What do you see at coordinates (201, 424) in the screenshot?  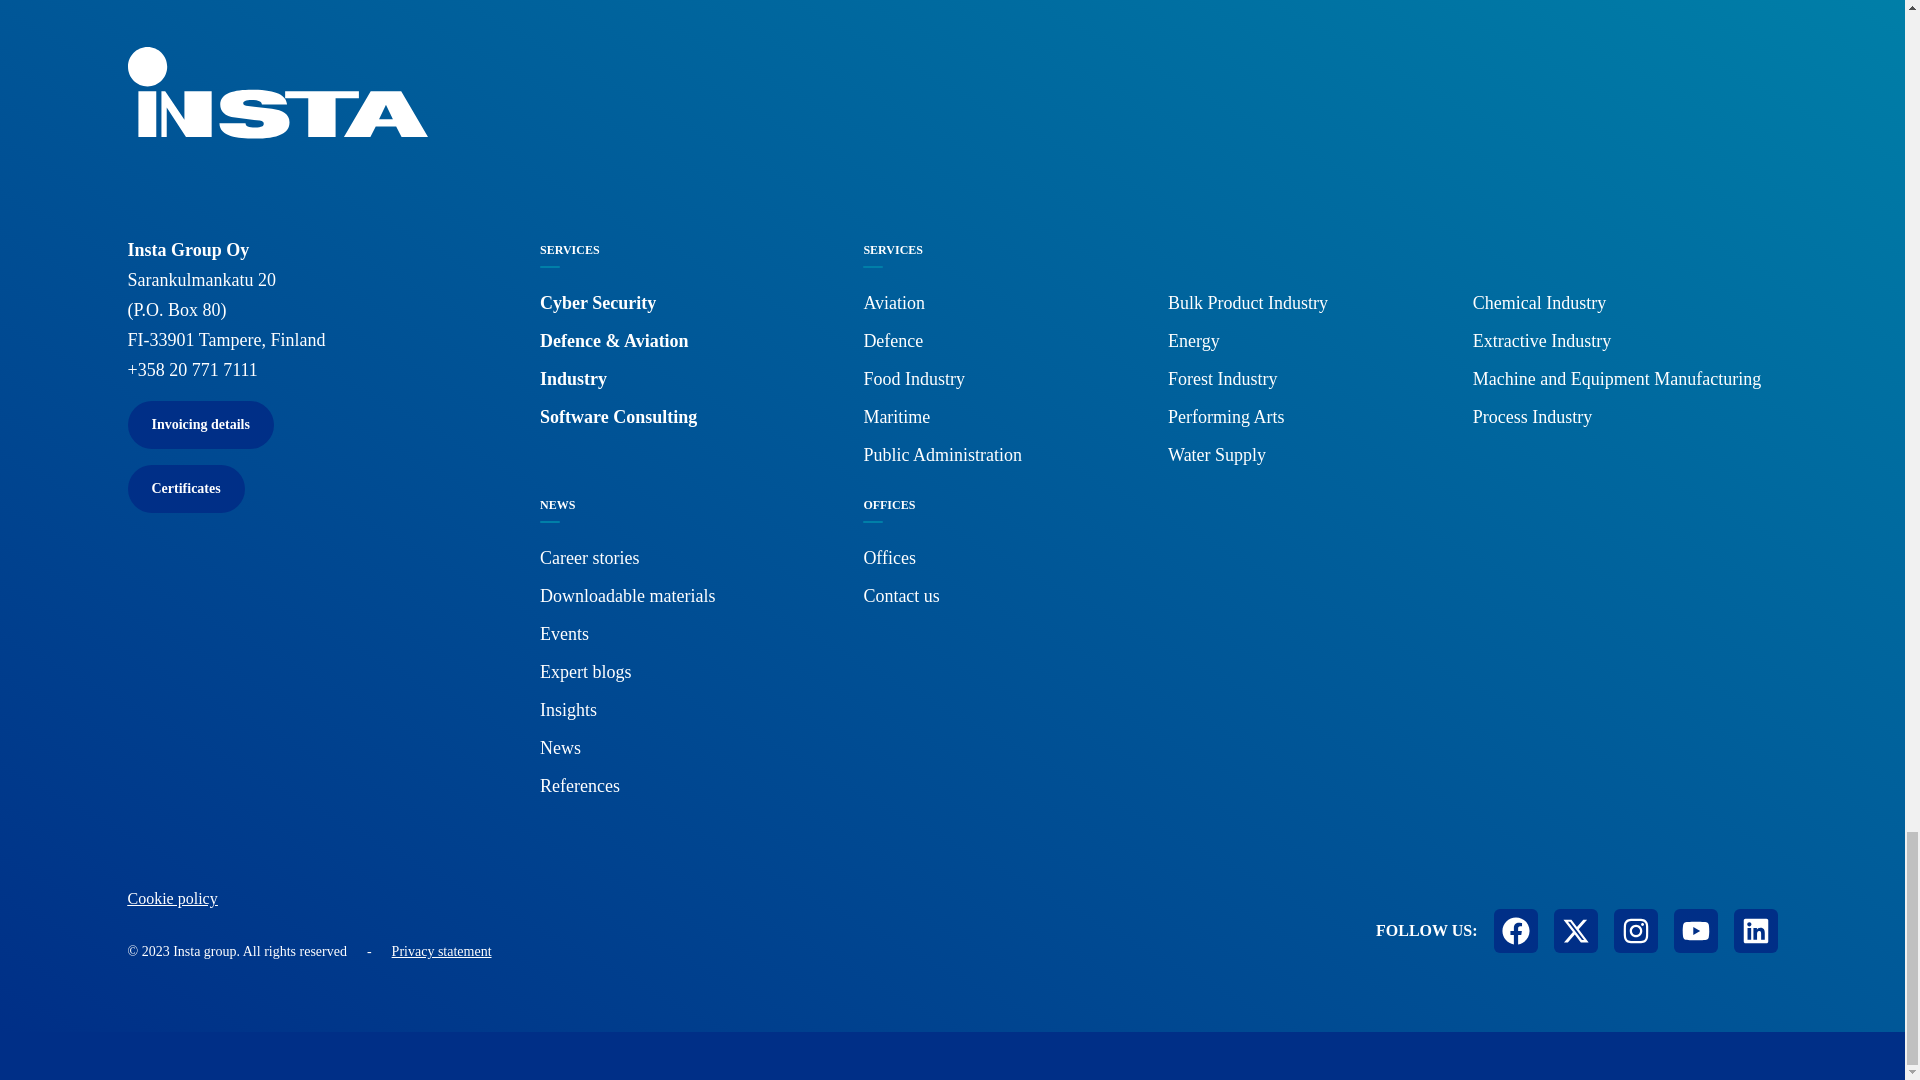 I see `Invoicing details` at bounding box center [201, 424].